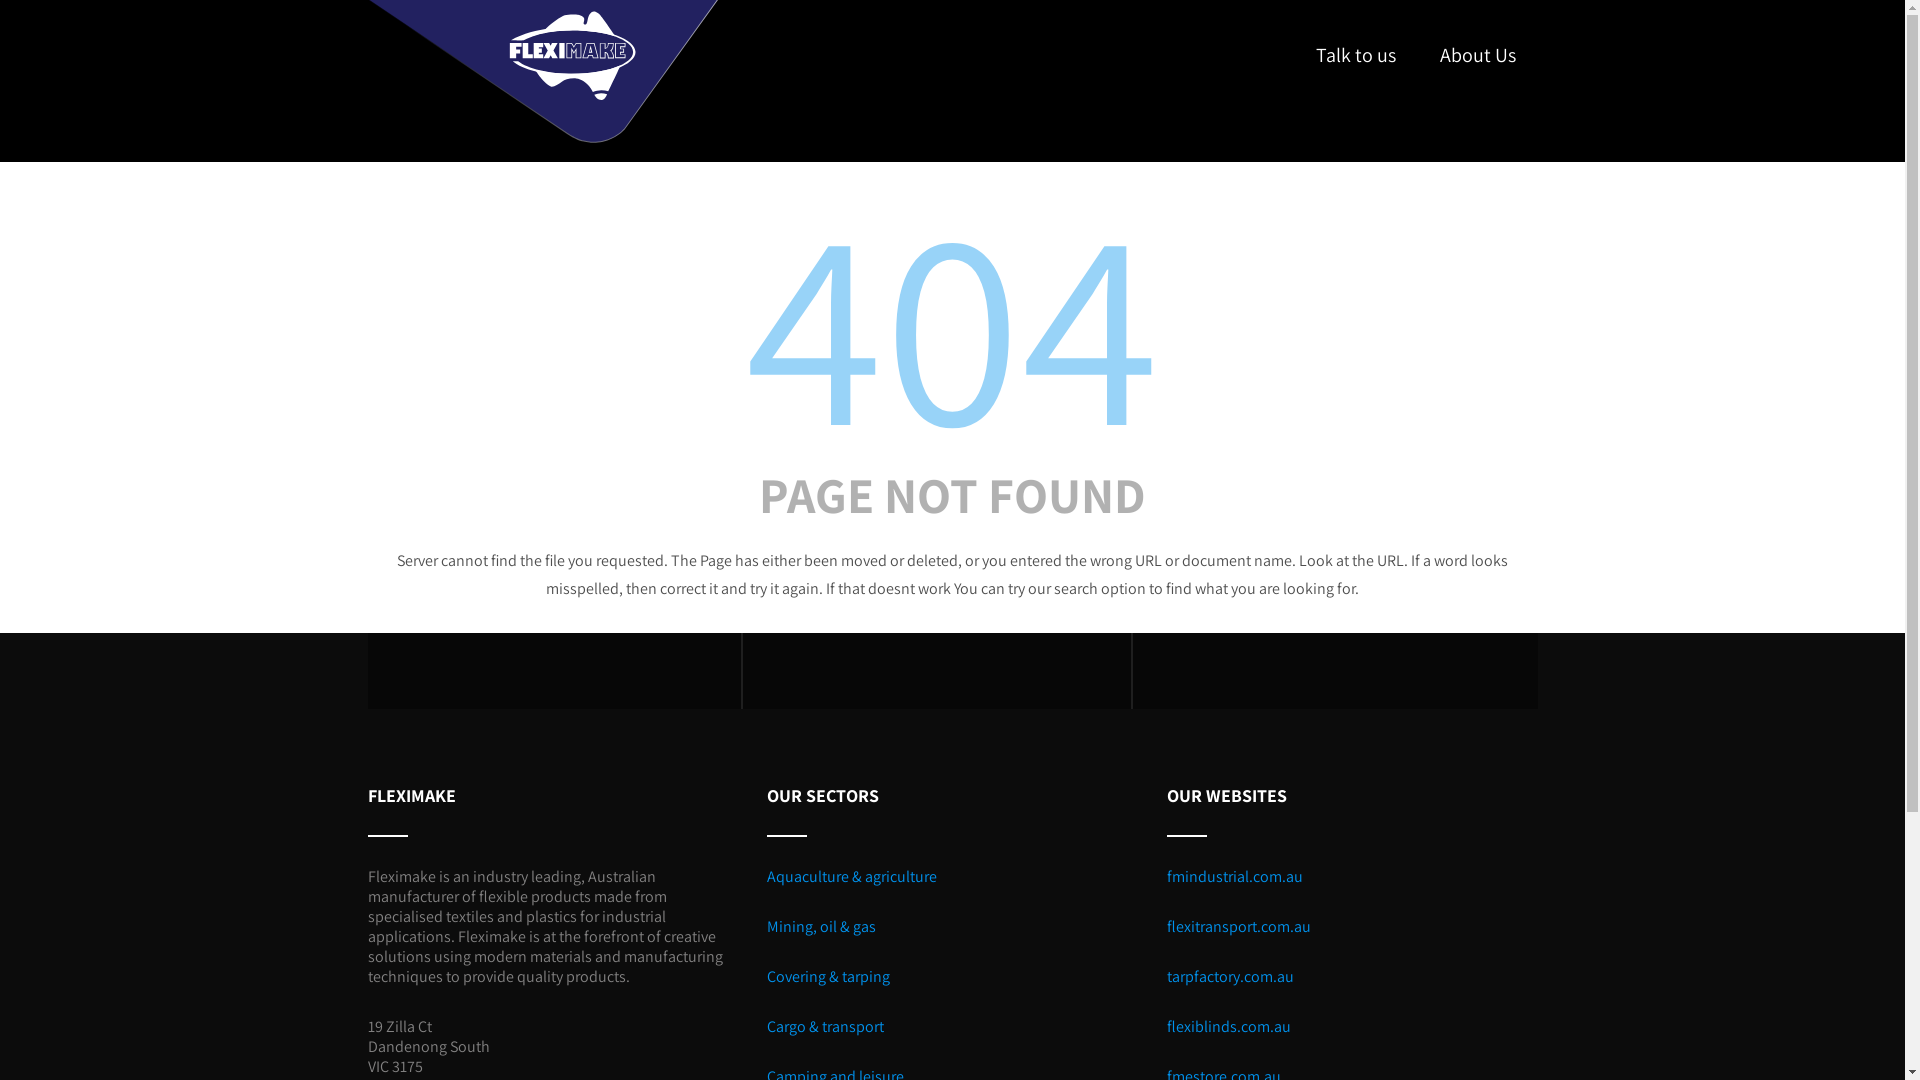  Describe the element at coordinates (1356, 55) in the screenshot. I see `Talk to us` at that location.